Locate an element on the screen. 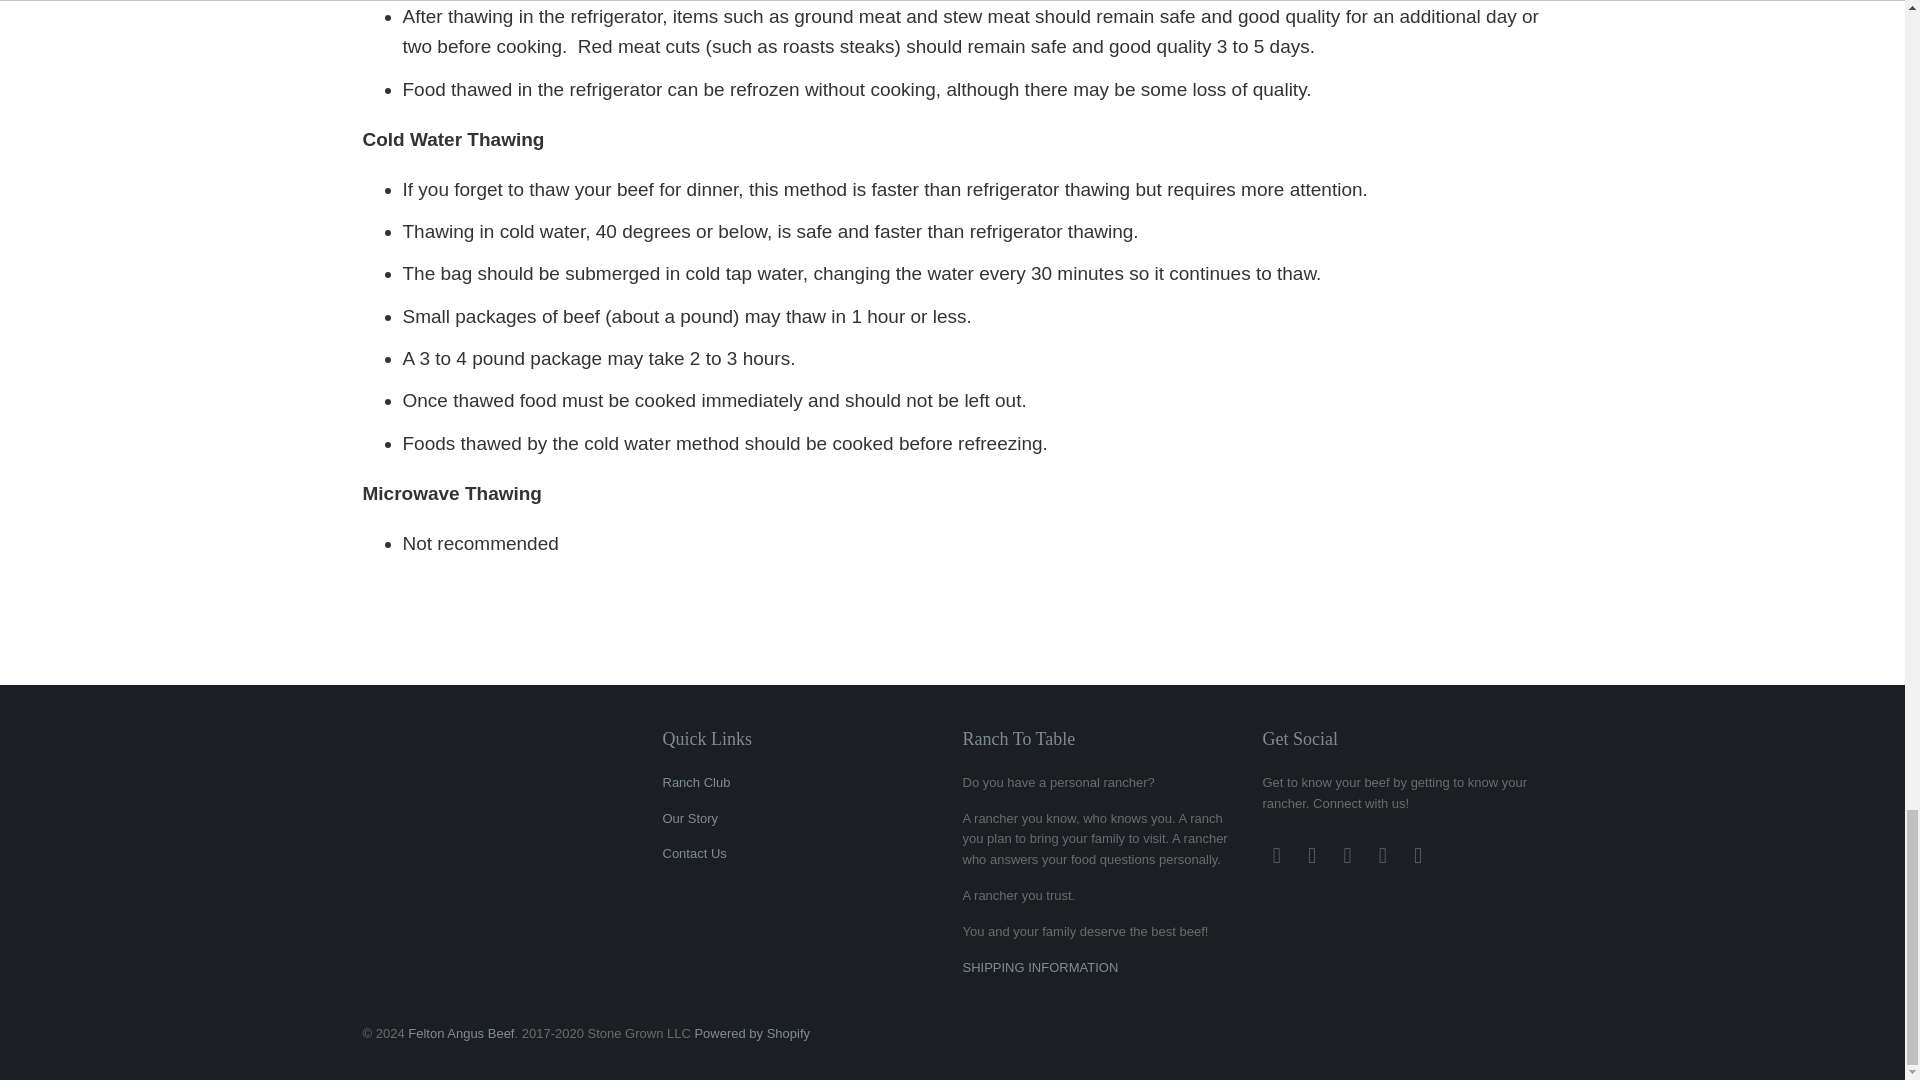  Ranch Club is located at coordinates (696, 782).